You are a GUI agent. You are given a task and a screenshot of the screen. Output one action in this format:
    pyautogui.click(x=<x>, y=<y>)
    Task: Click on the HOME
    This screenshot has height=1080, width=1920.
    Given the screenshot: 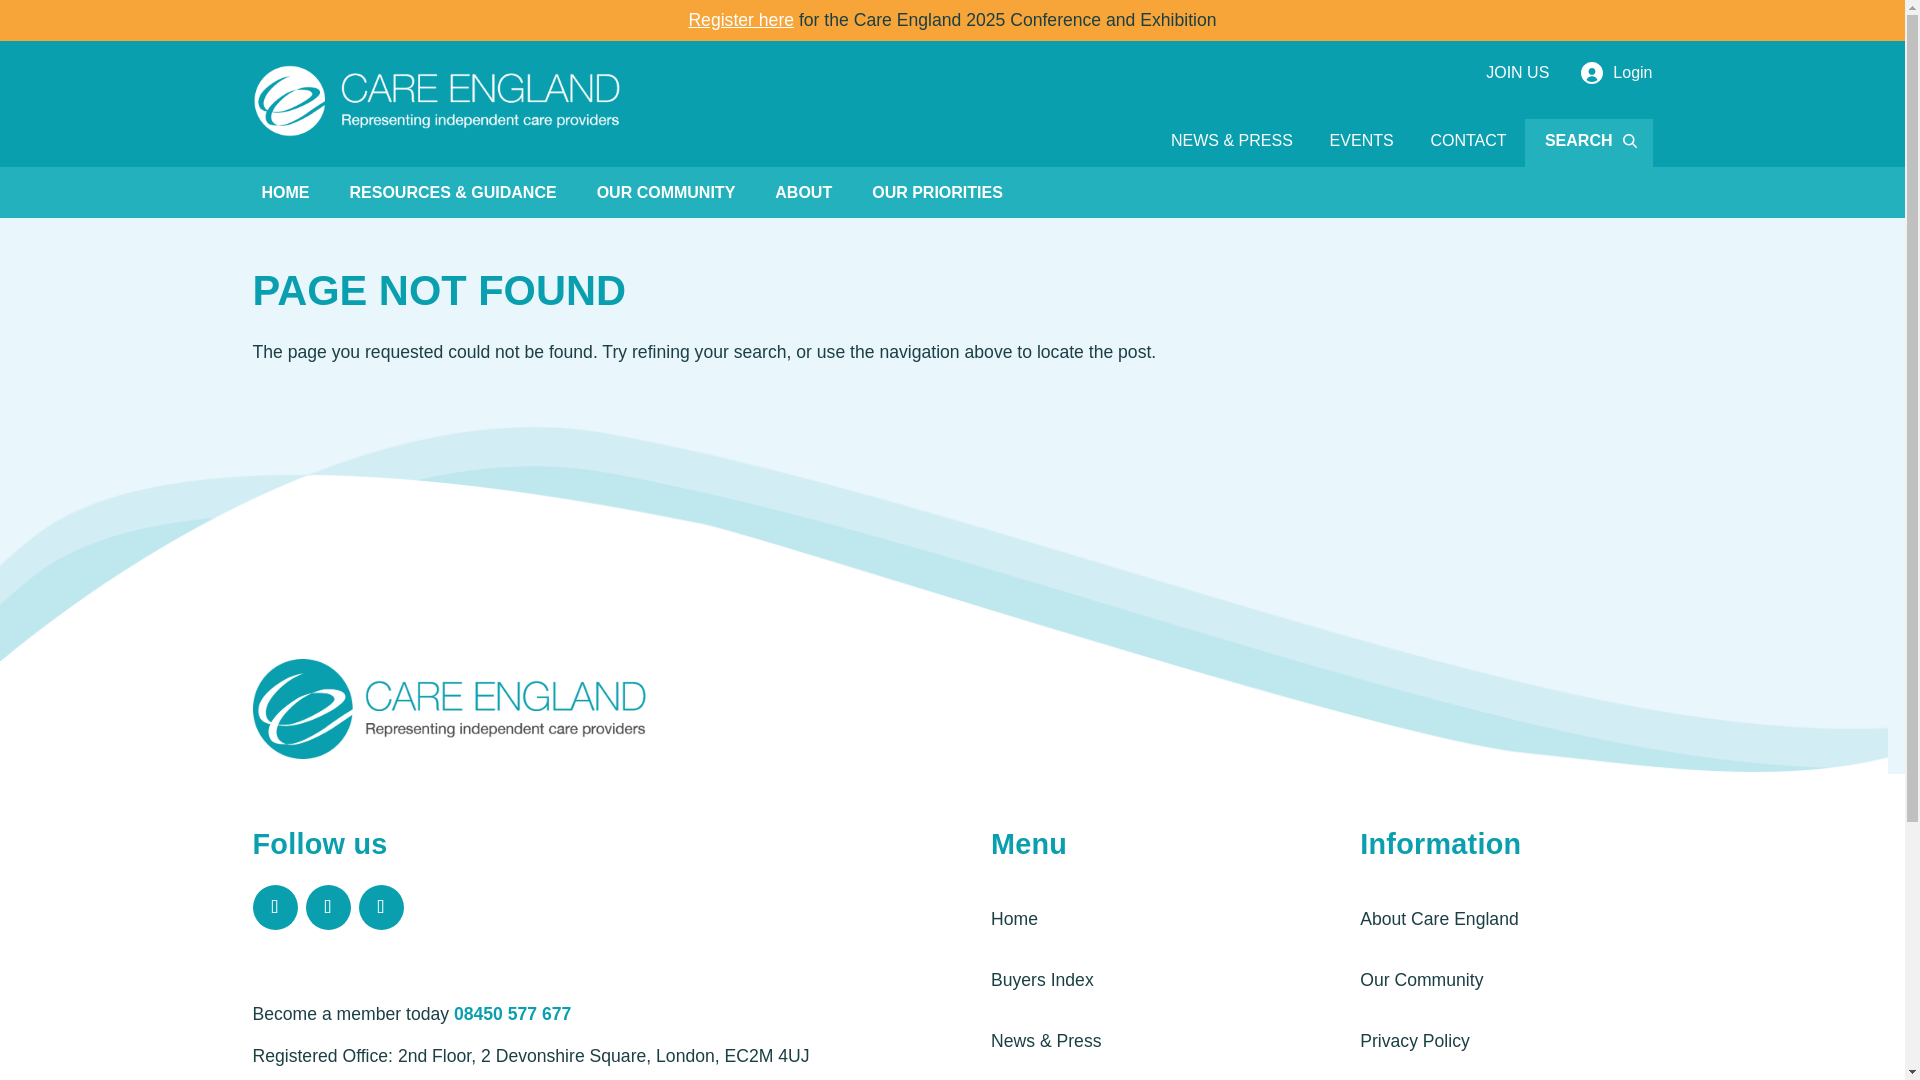 What is the action you would take?
    pyautogui.click(x=285, y=192)
    